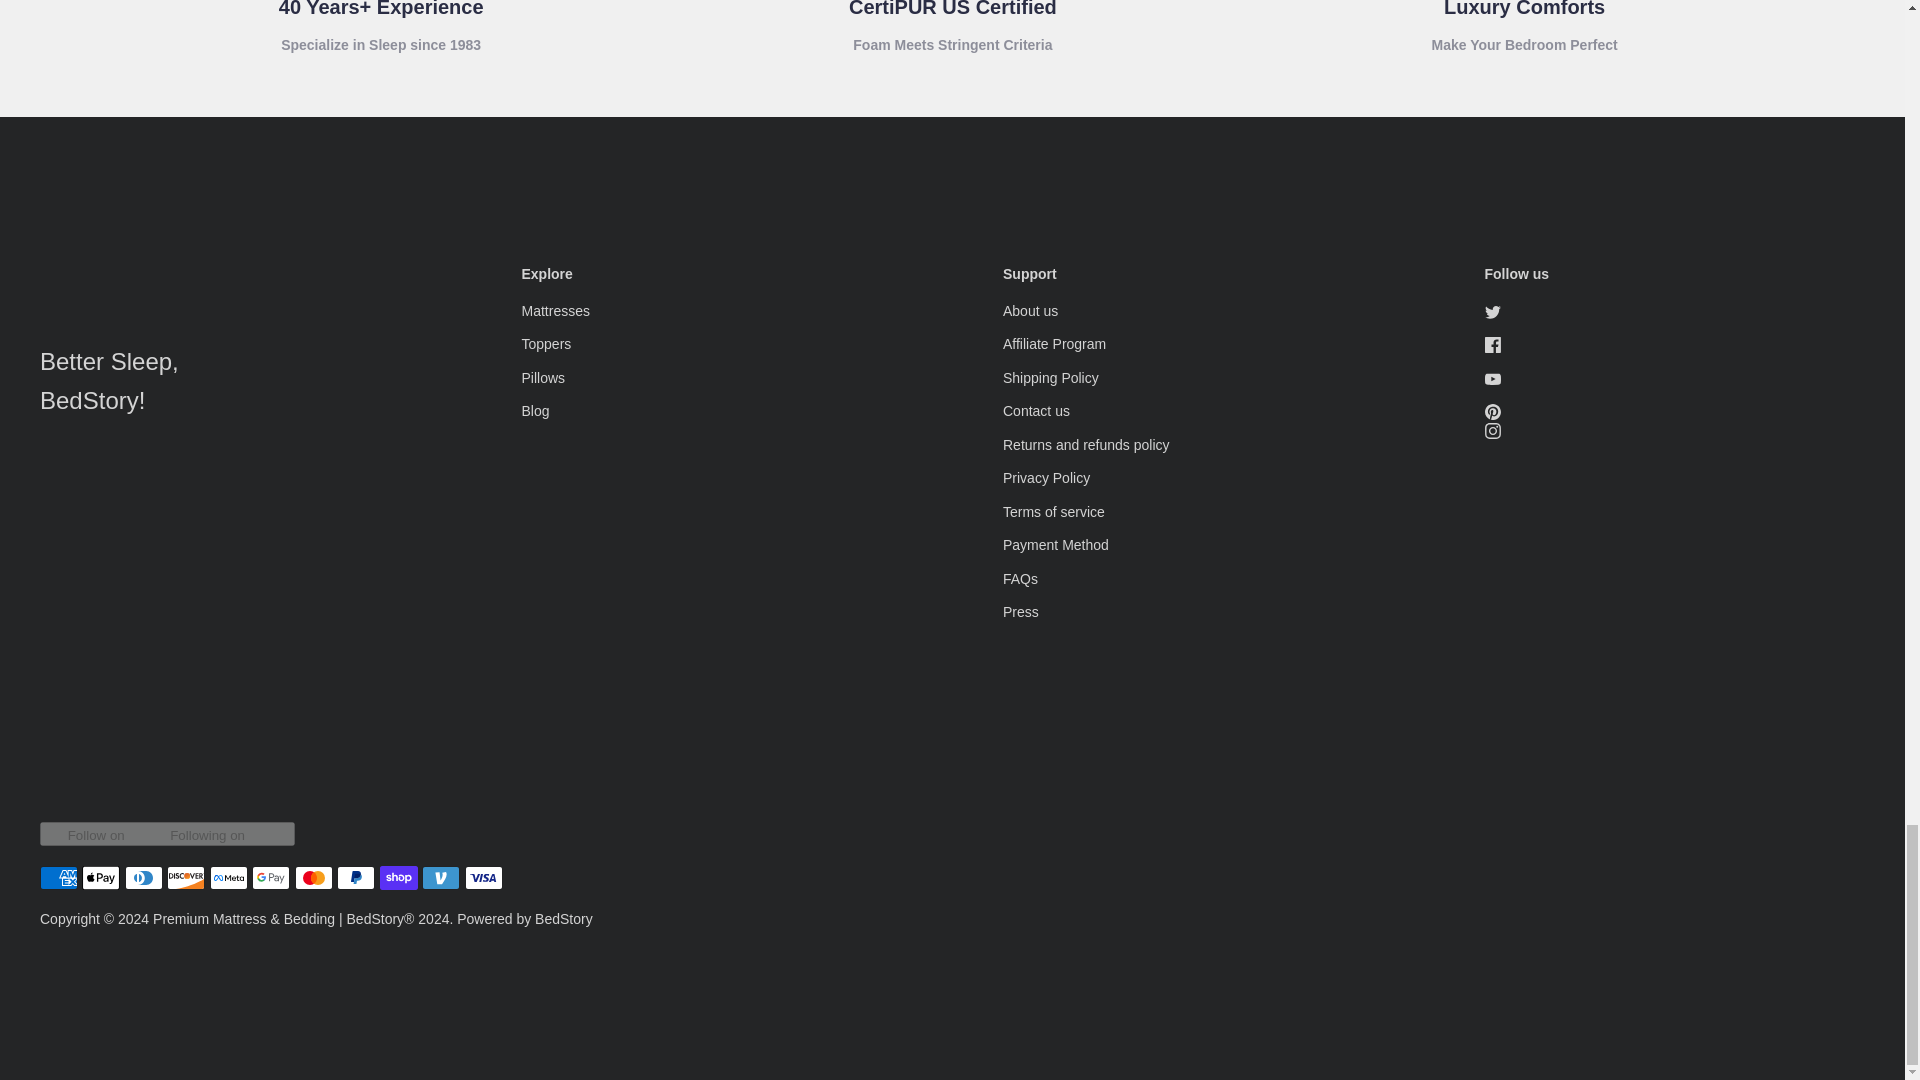 The image size is (1920, 1080). What do you see at coordinates (100, 878) in the screenshot?
I see `Apple Pay` at bounding box center [100, 878].